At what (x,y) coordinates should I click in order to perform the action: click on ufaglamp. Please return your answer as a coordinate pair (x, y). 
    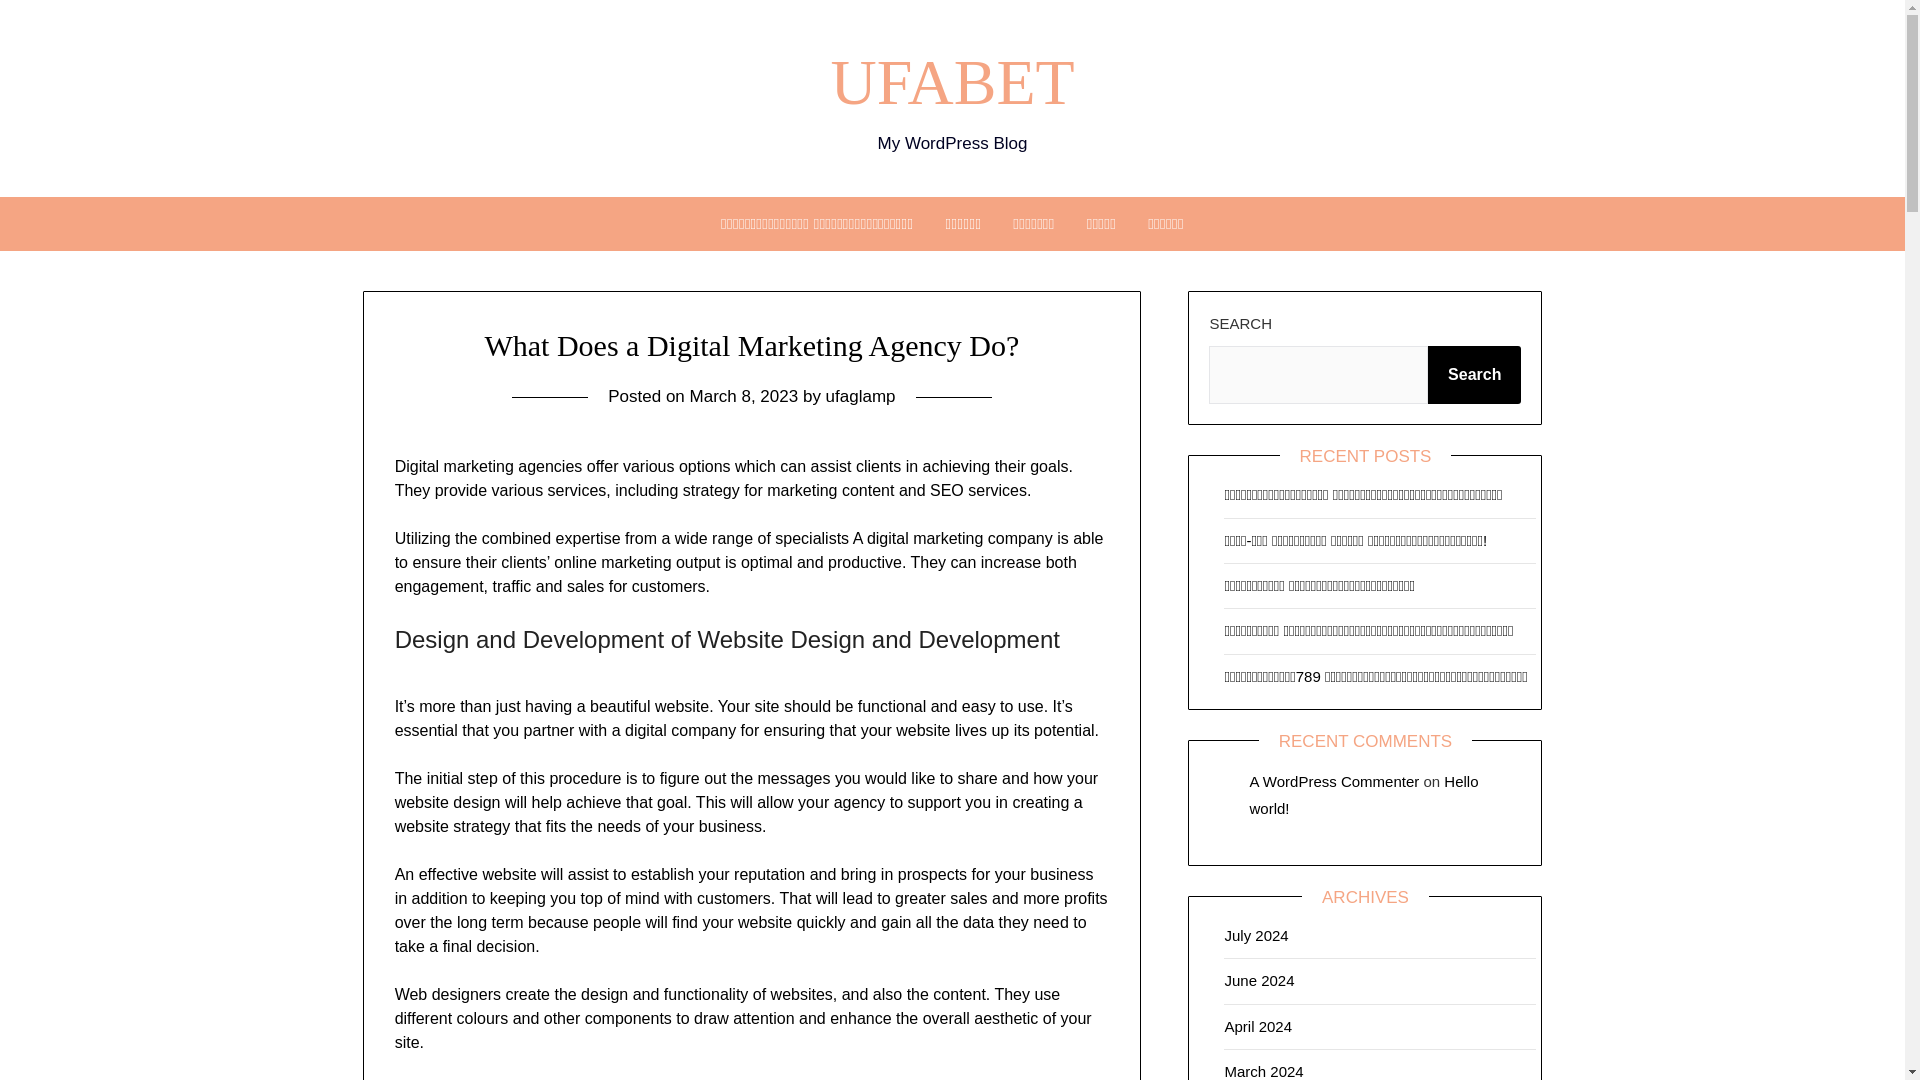
    Looking at the image, I should click on (860, 396).